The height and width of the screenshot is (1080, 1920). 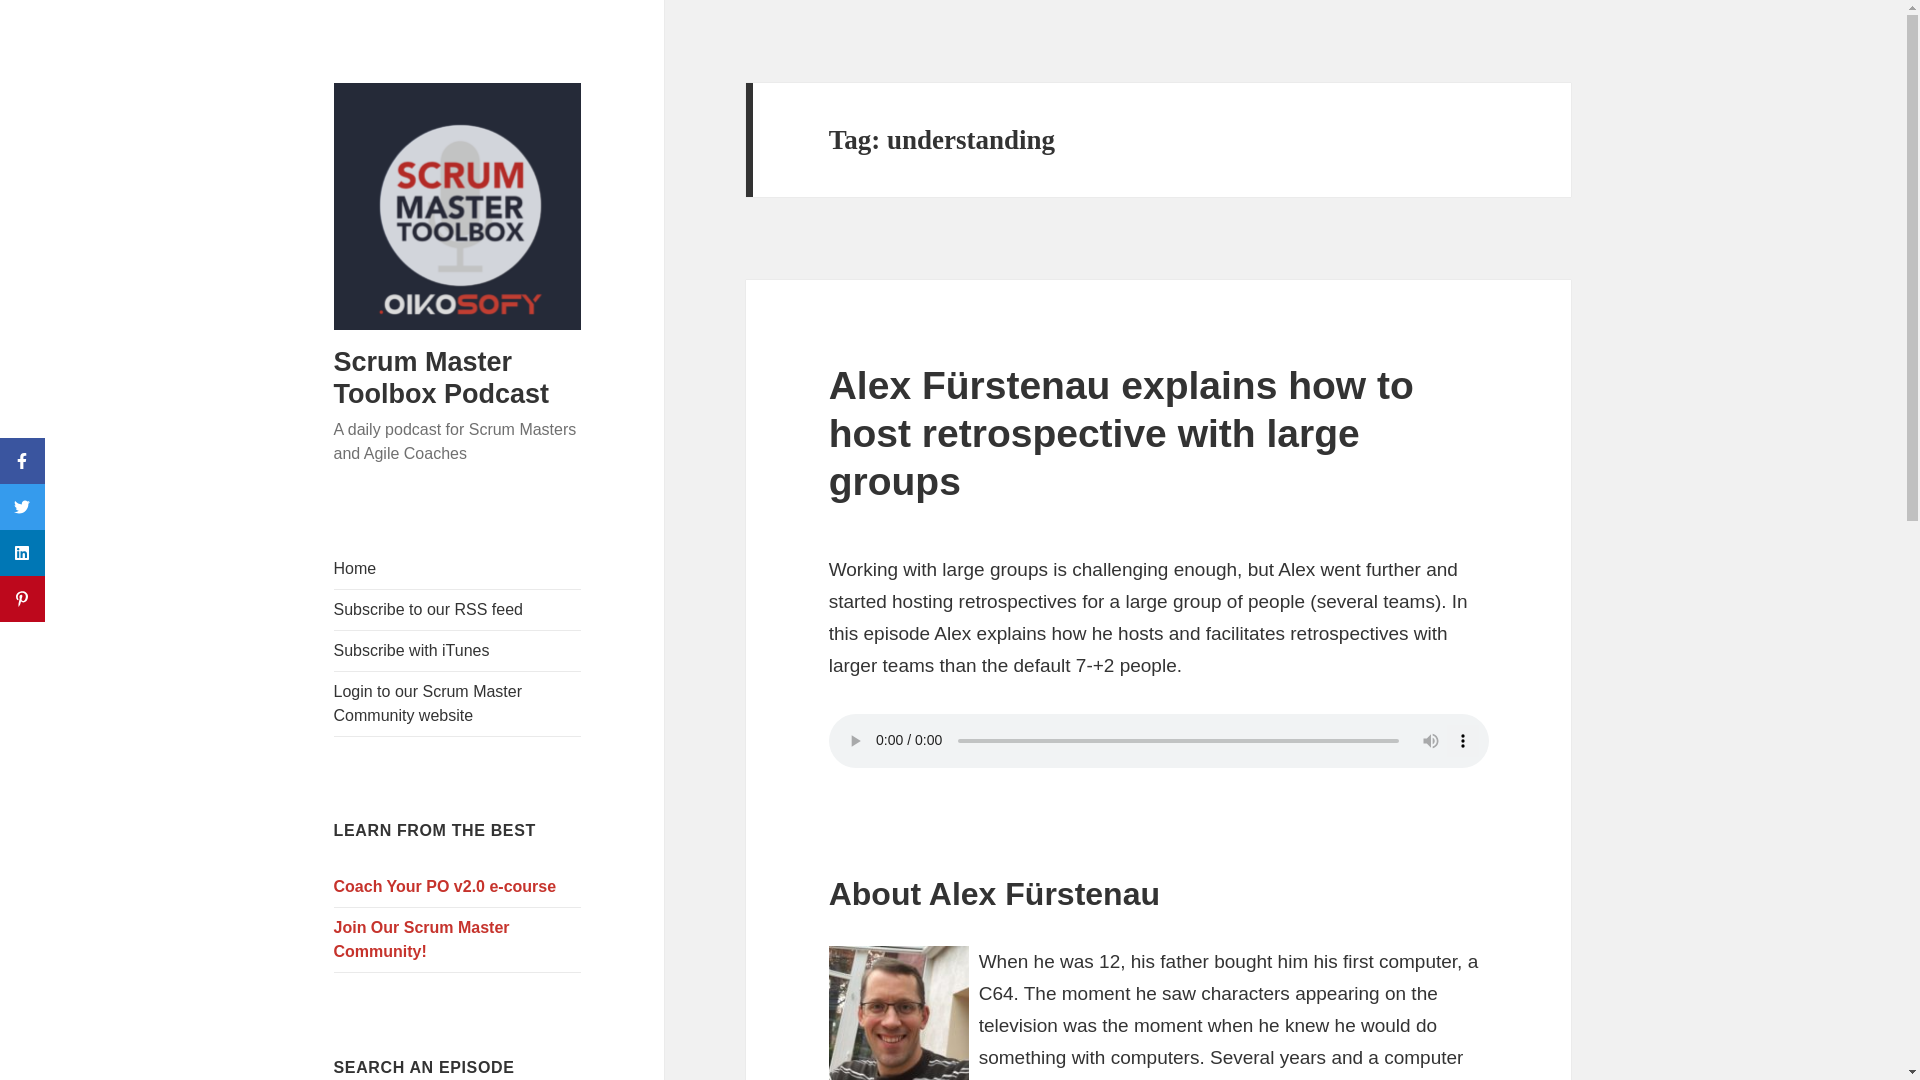 What do you see at coordinates (458, 887) in the screenshot?
I see `Coach Your PO v2.0 e-course` at bounding box center [458, 887].